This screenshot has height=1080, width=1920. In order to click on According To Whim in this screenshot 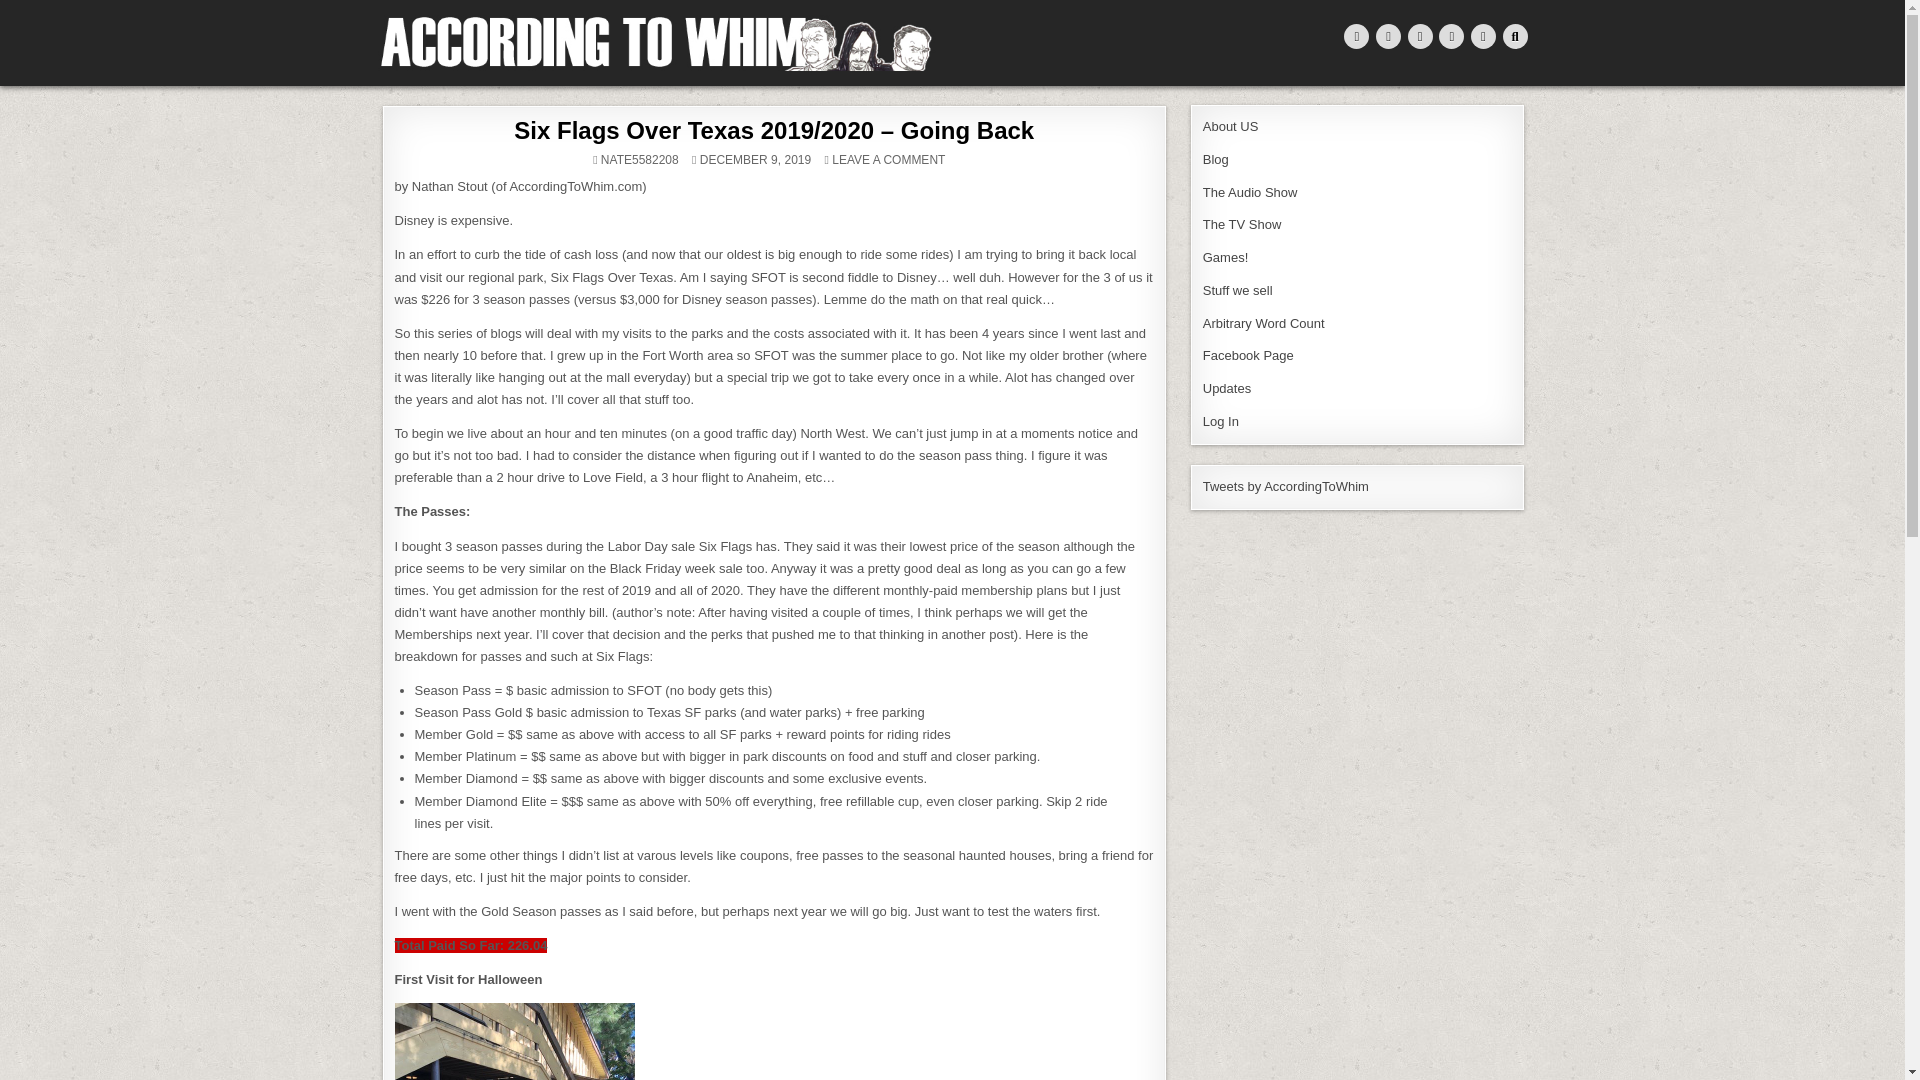, I will do `click(480, 81)`.